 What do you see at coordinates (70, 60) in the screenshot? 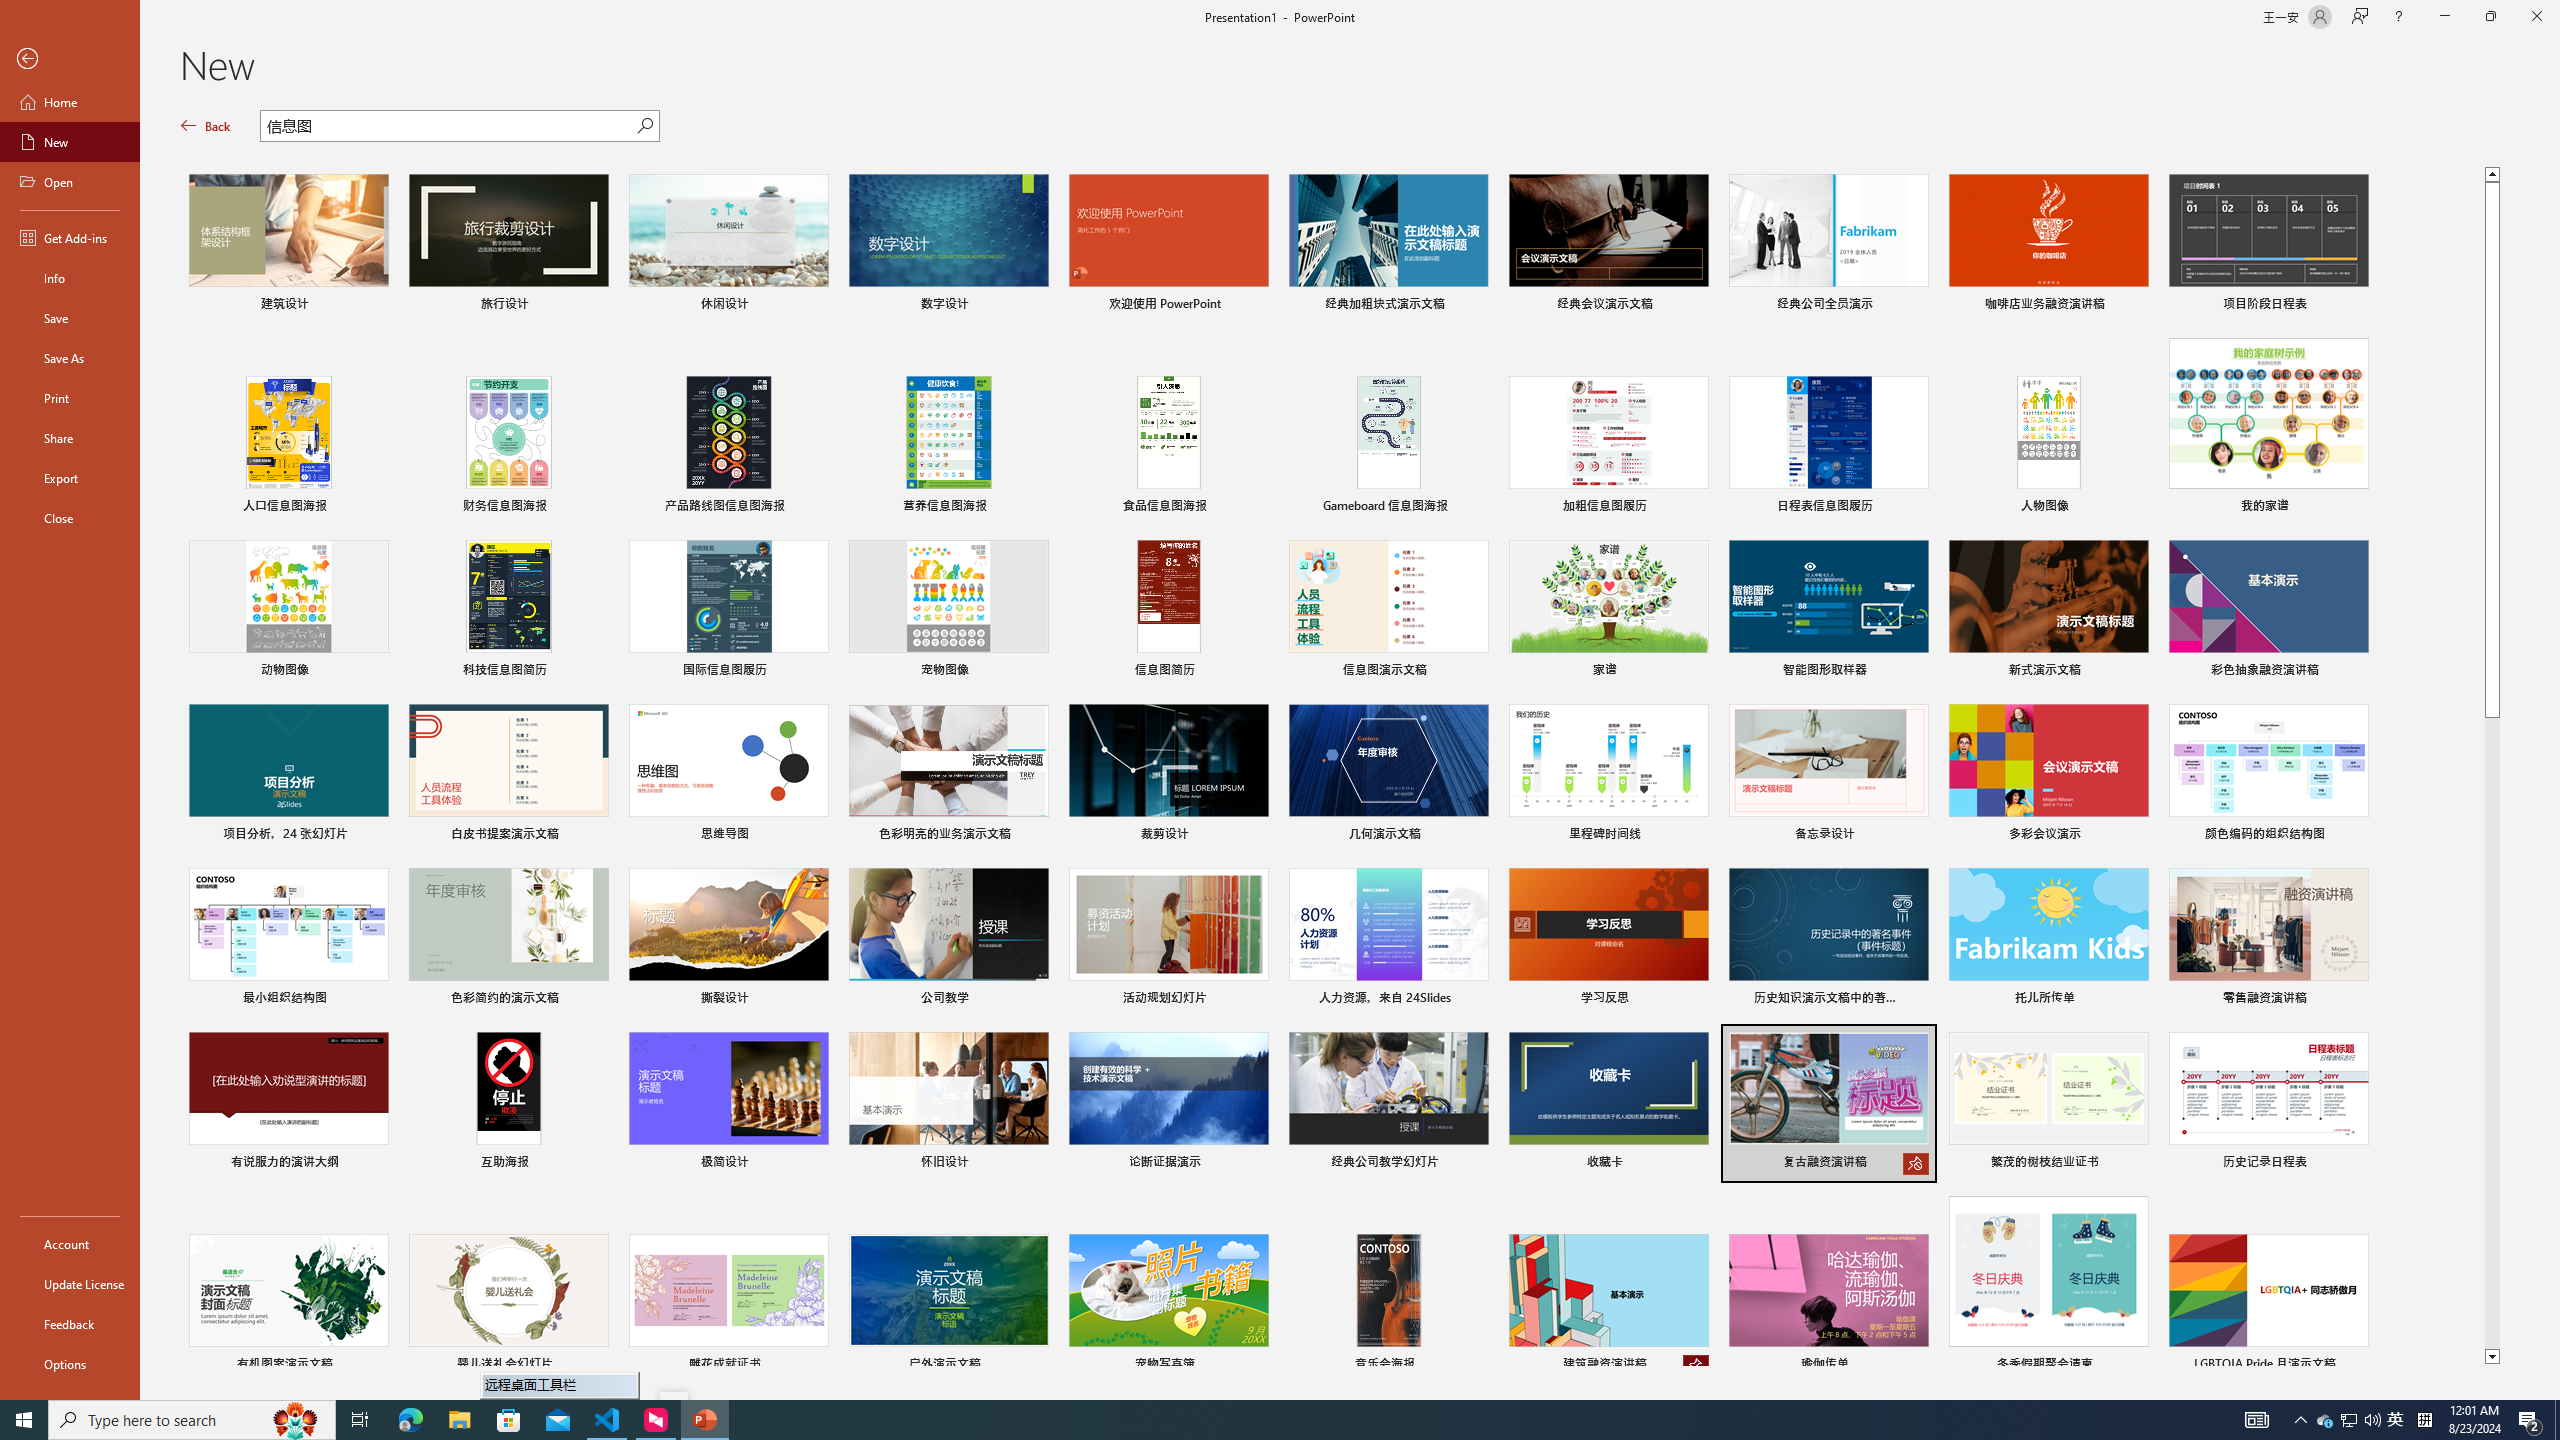
I see `Back` at bounding box center [70, 60].